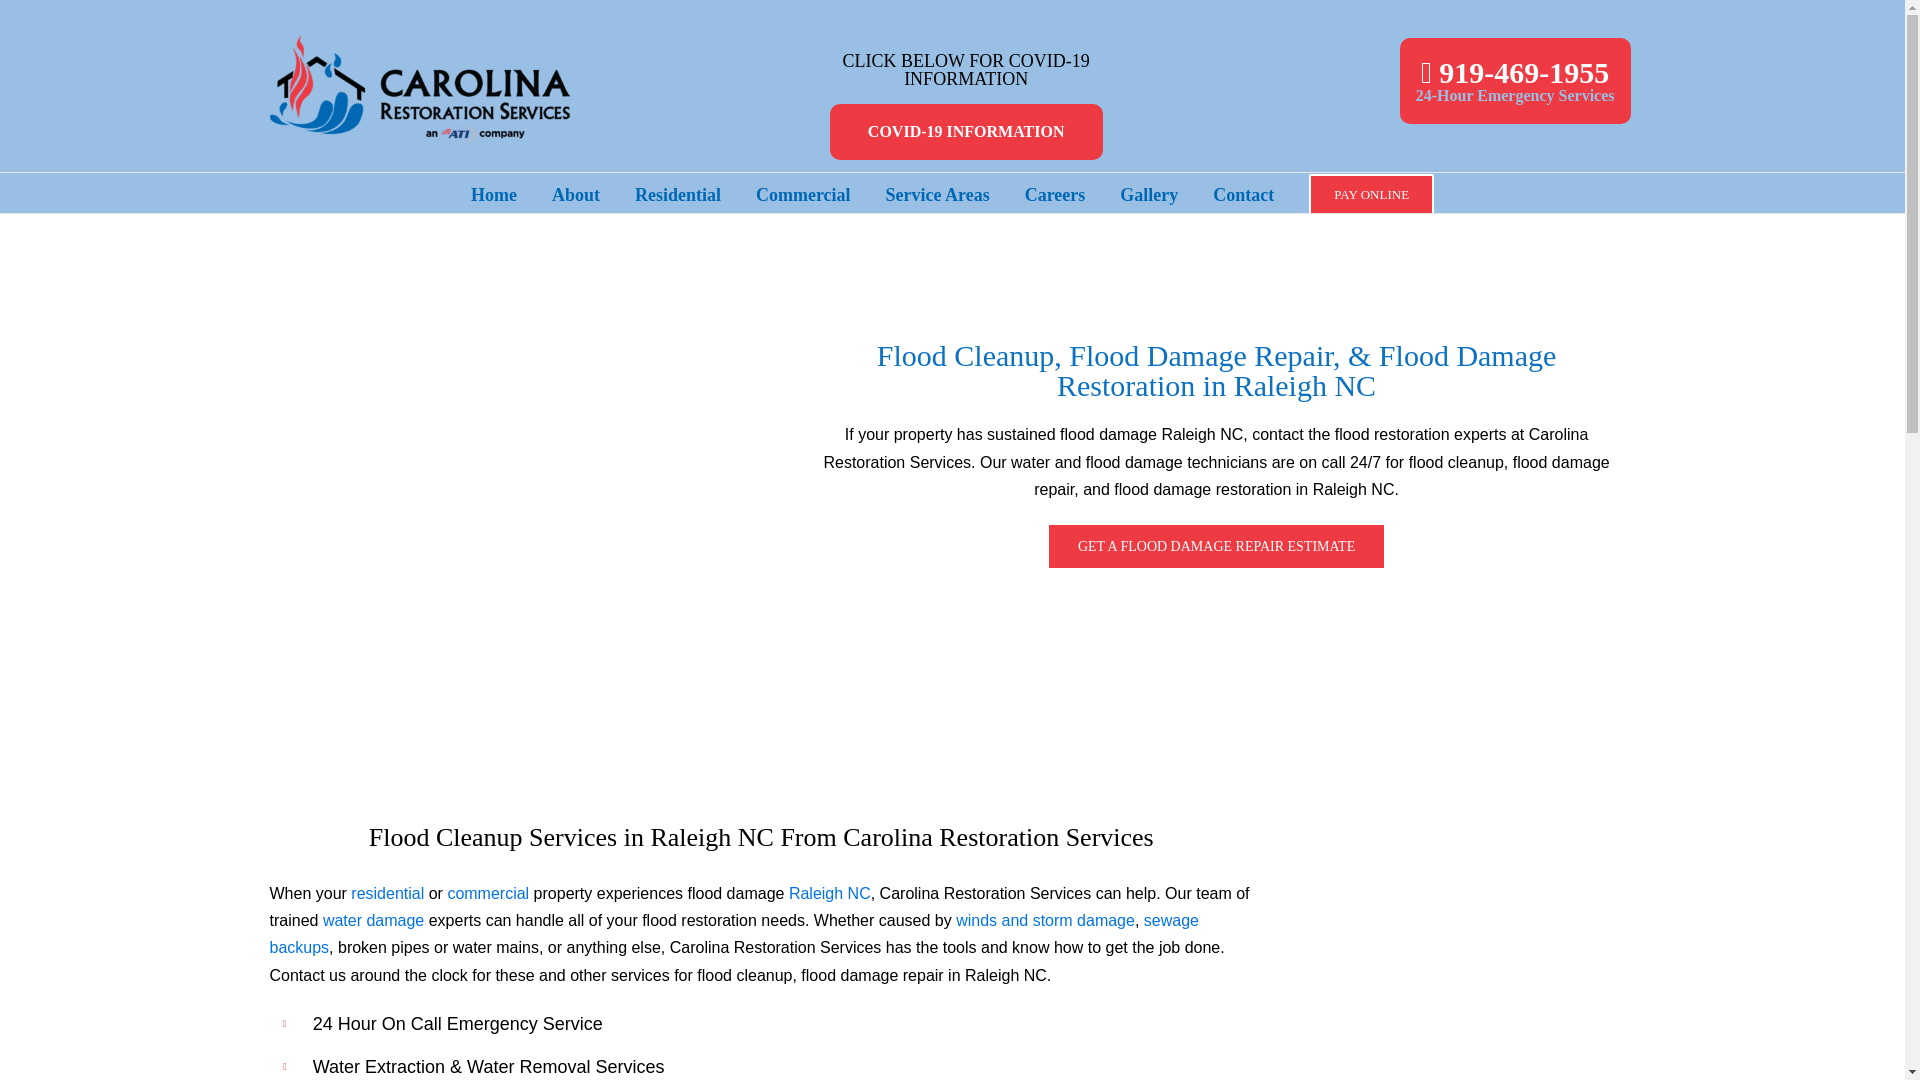 This screenshot has height=1080, width=1920. Describe the element at coordinates (966, 131) in the screenshot. I see `COVID-19 INFORMATION` at that location.